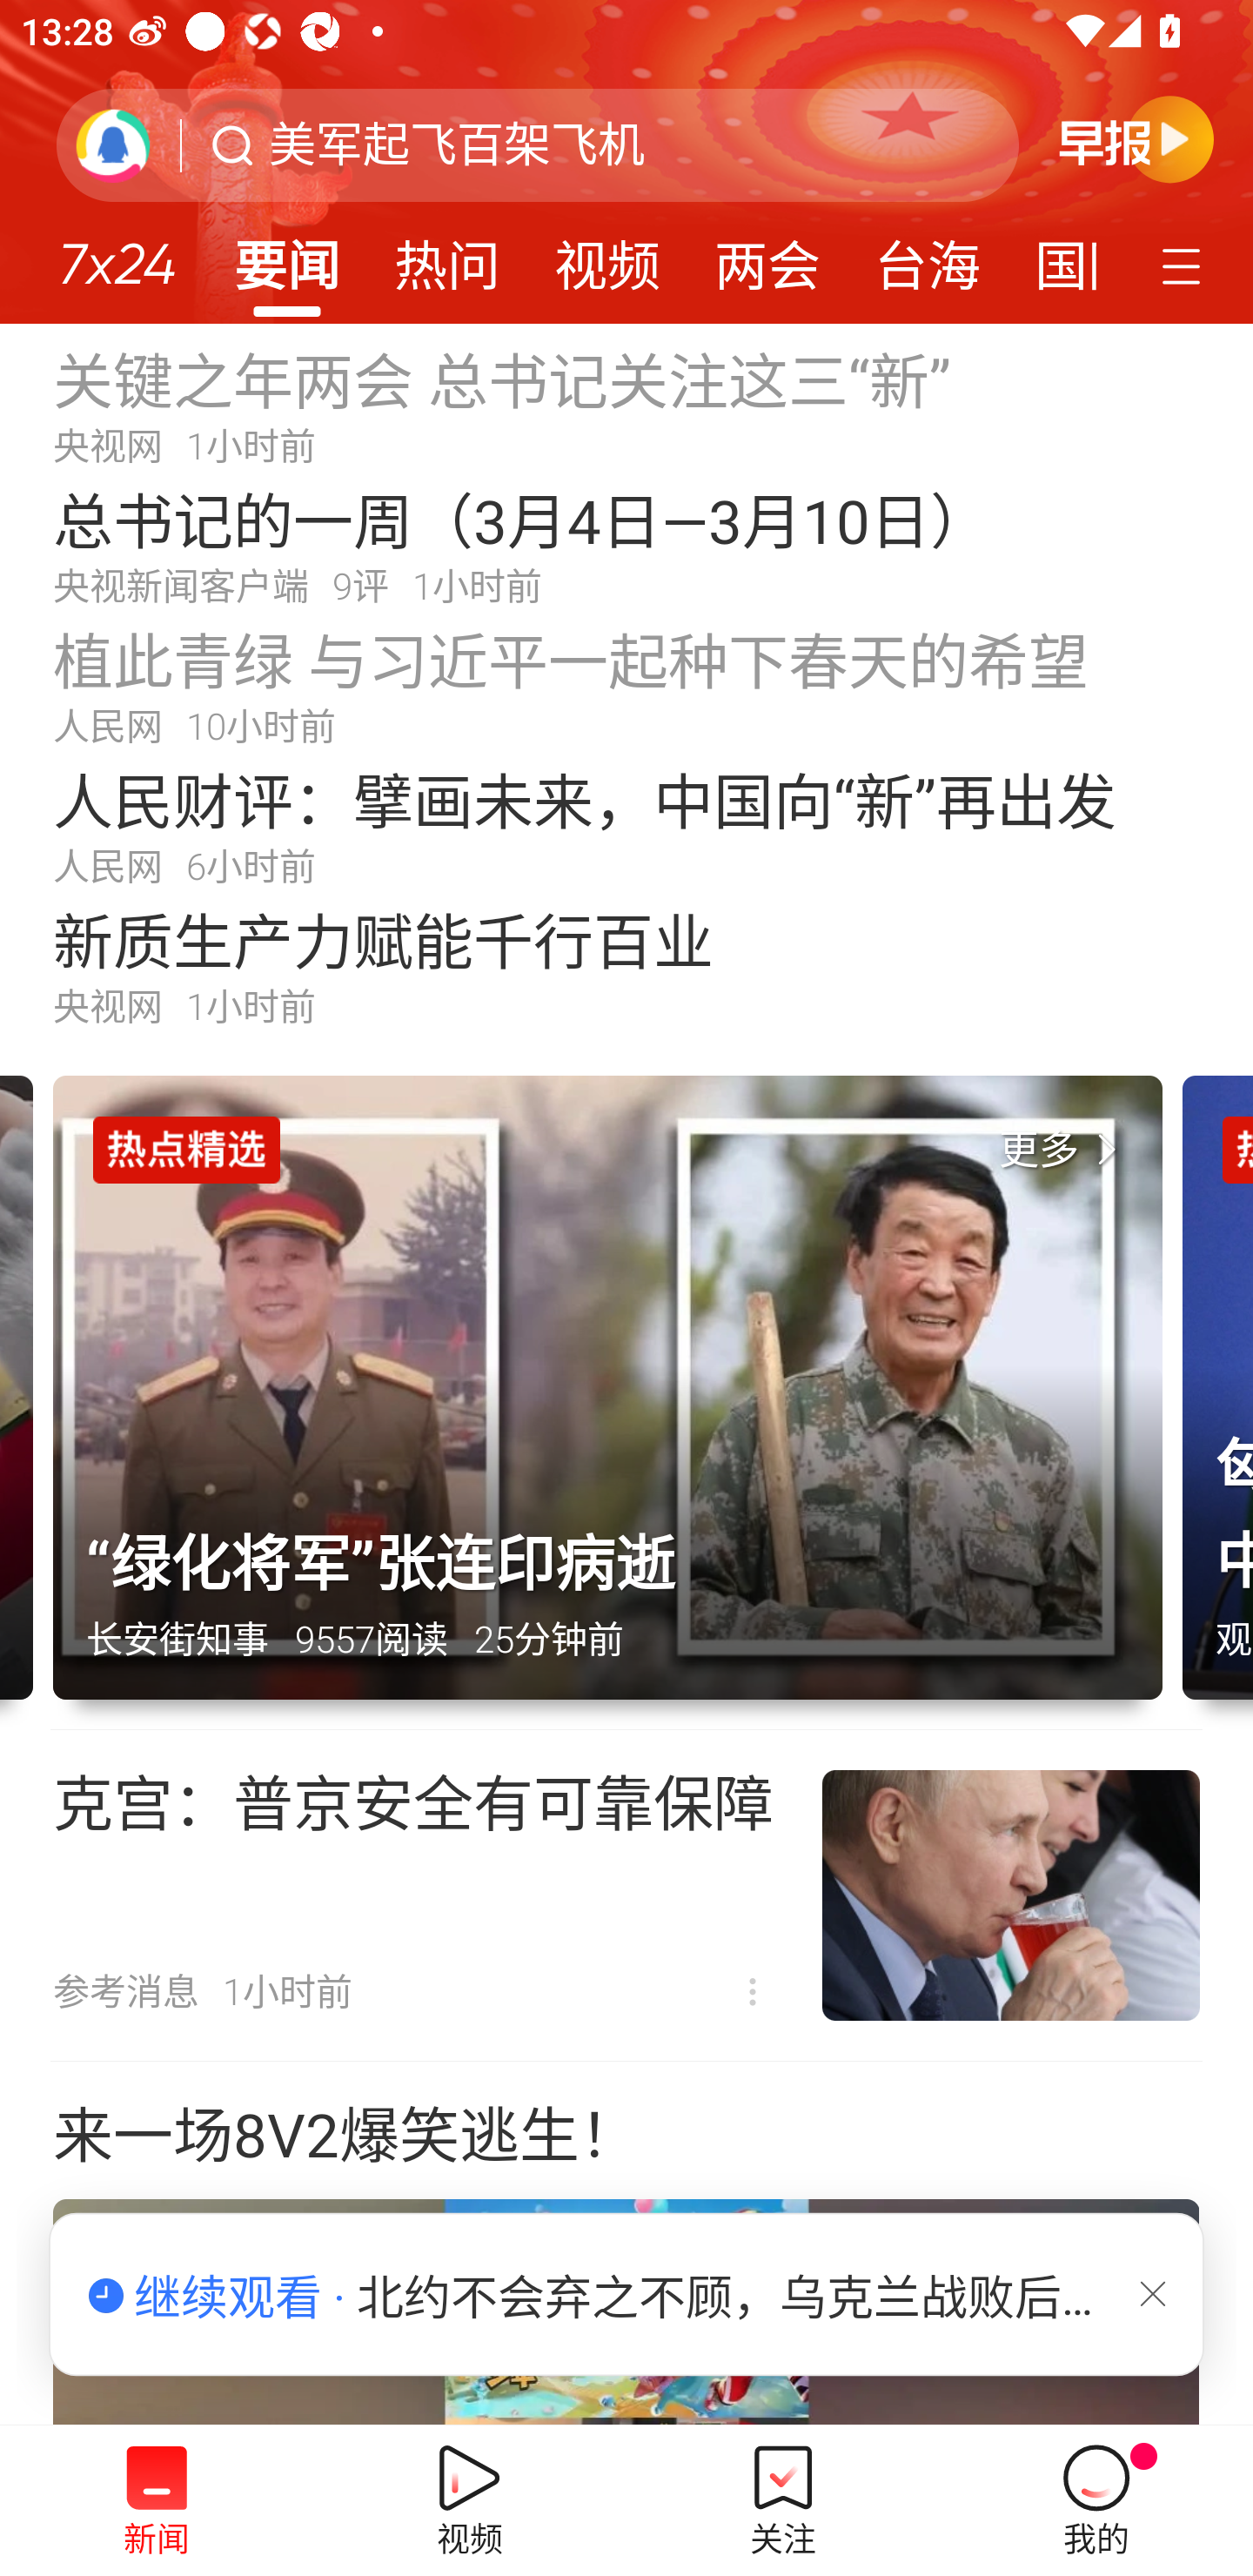 Image resolution: width=1253 pixels, height=2576 pixels. I want to click on , so click(1153, 2294).